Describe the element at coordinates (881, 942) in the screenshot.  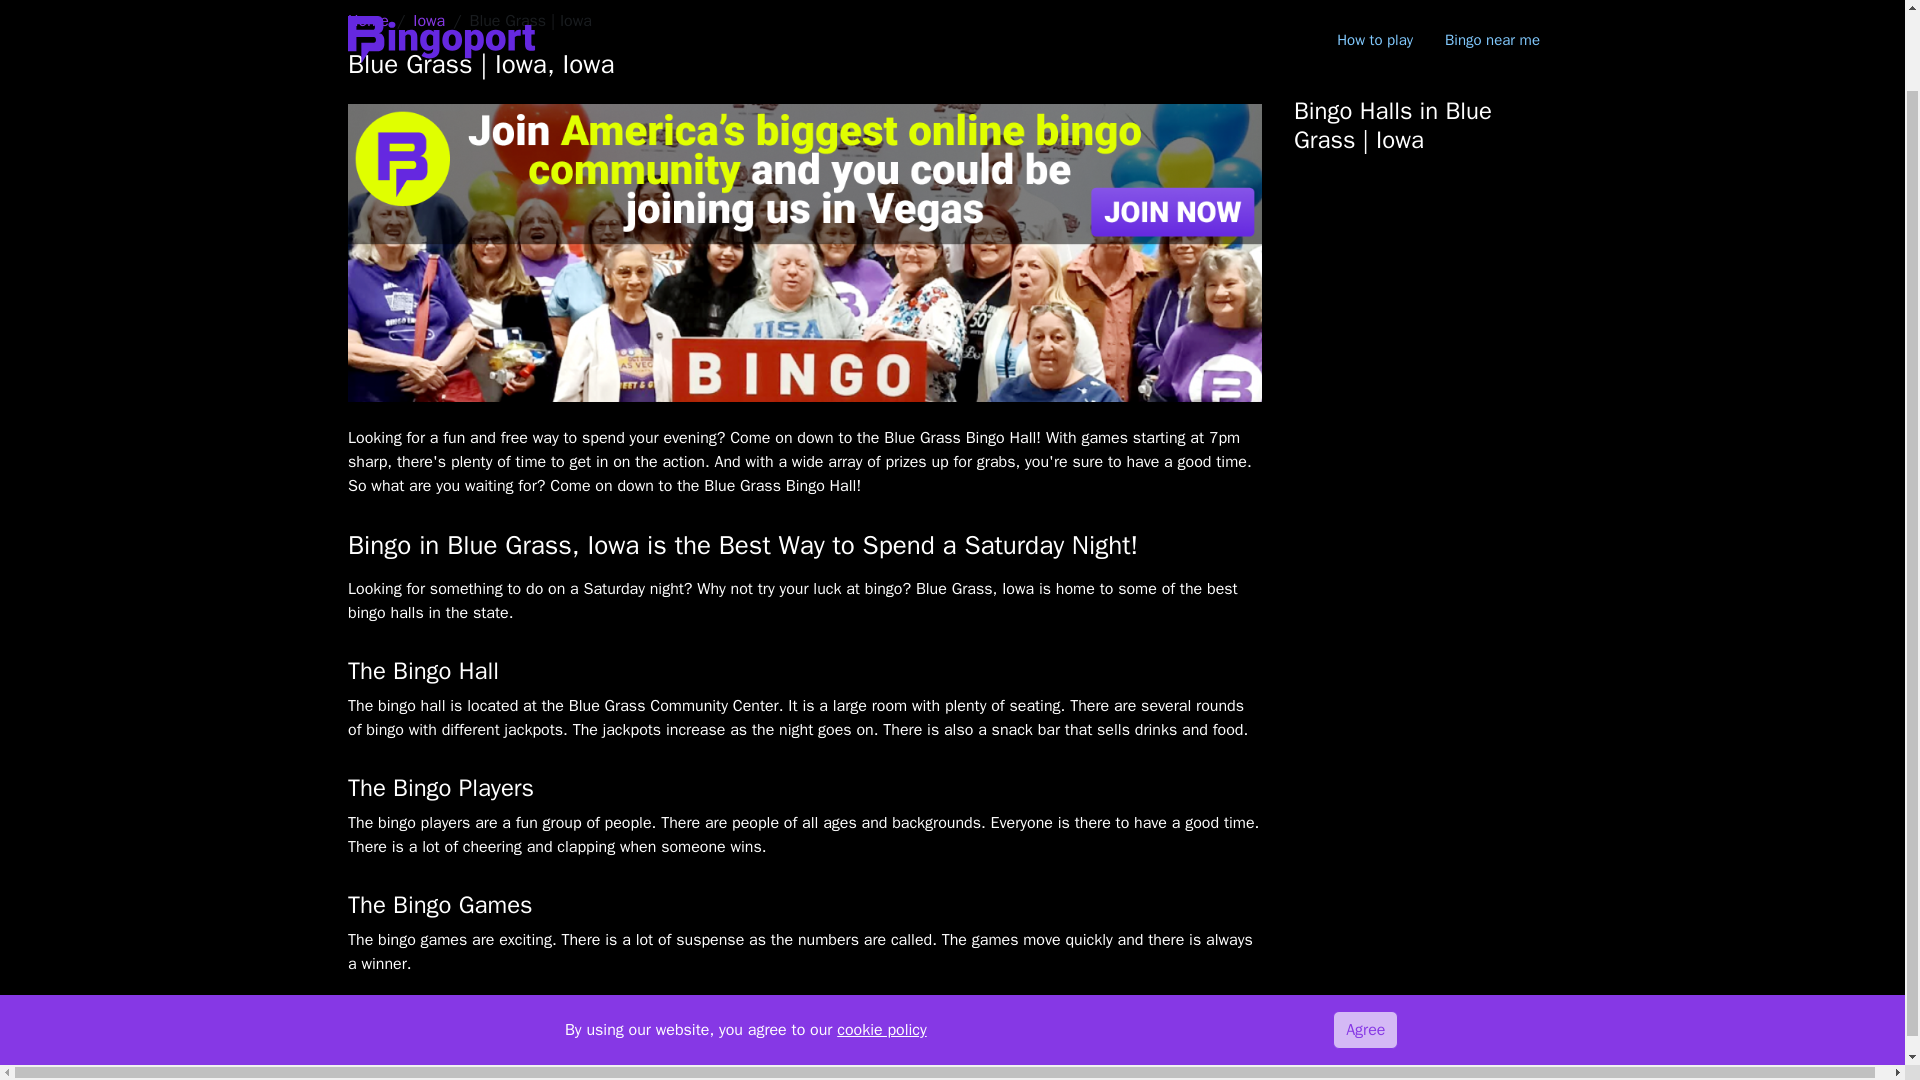
I see `cookie policy` at that location.